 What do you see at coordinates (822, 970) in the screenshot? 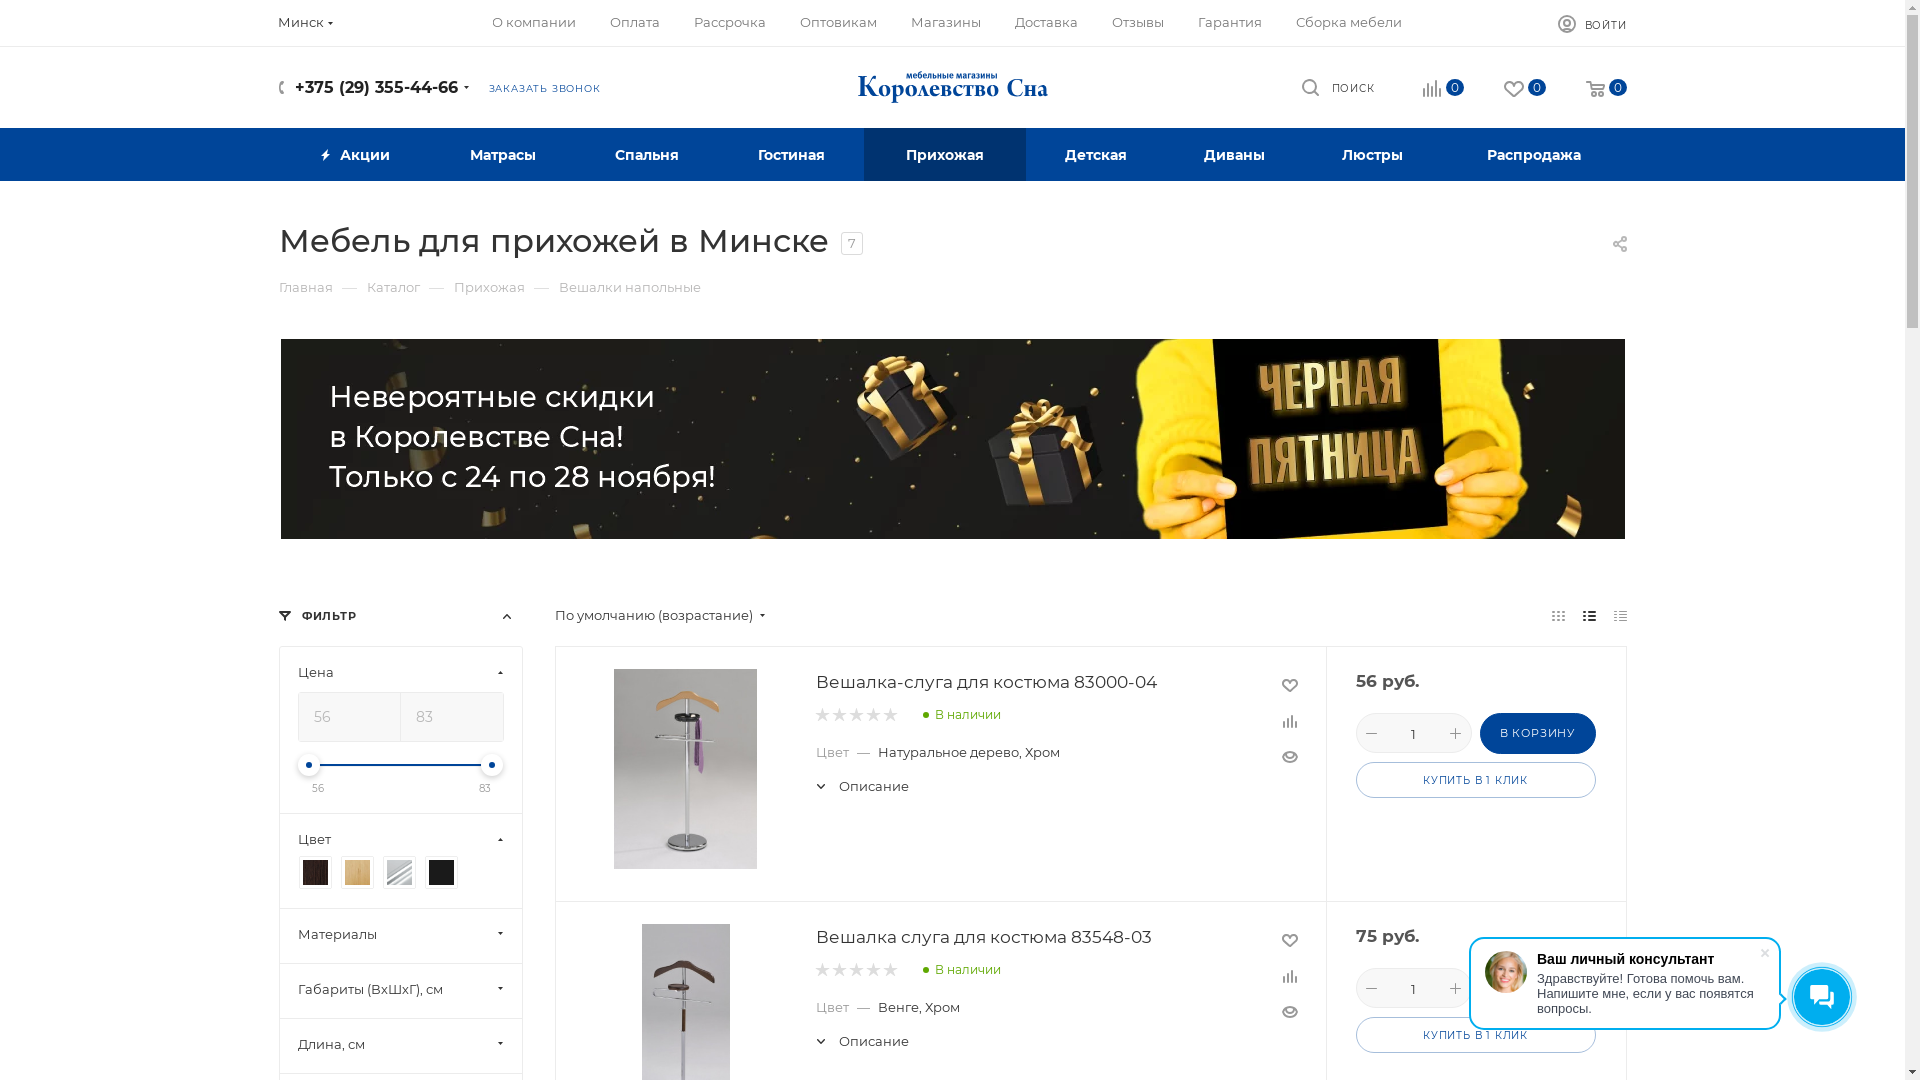
I see `1` at bounding box center [822, 970].